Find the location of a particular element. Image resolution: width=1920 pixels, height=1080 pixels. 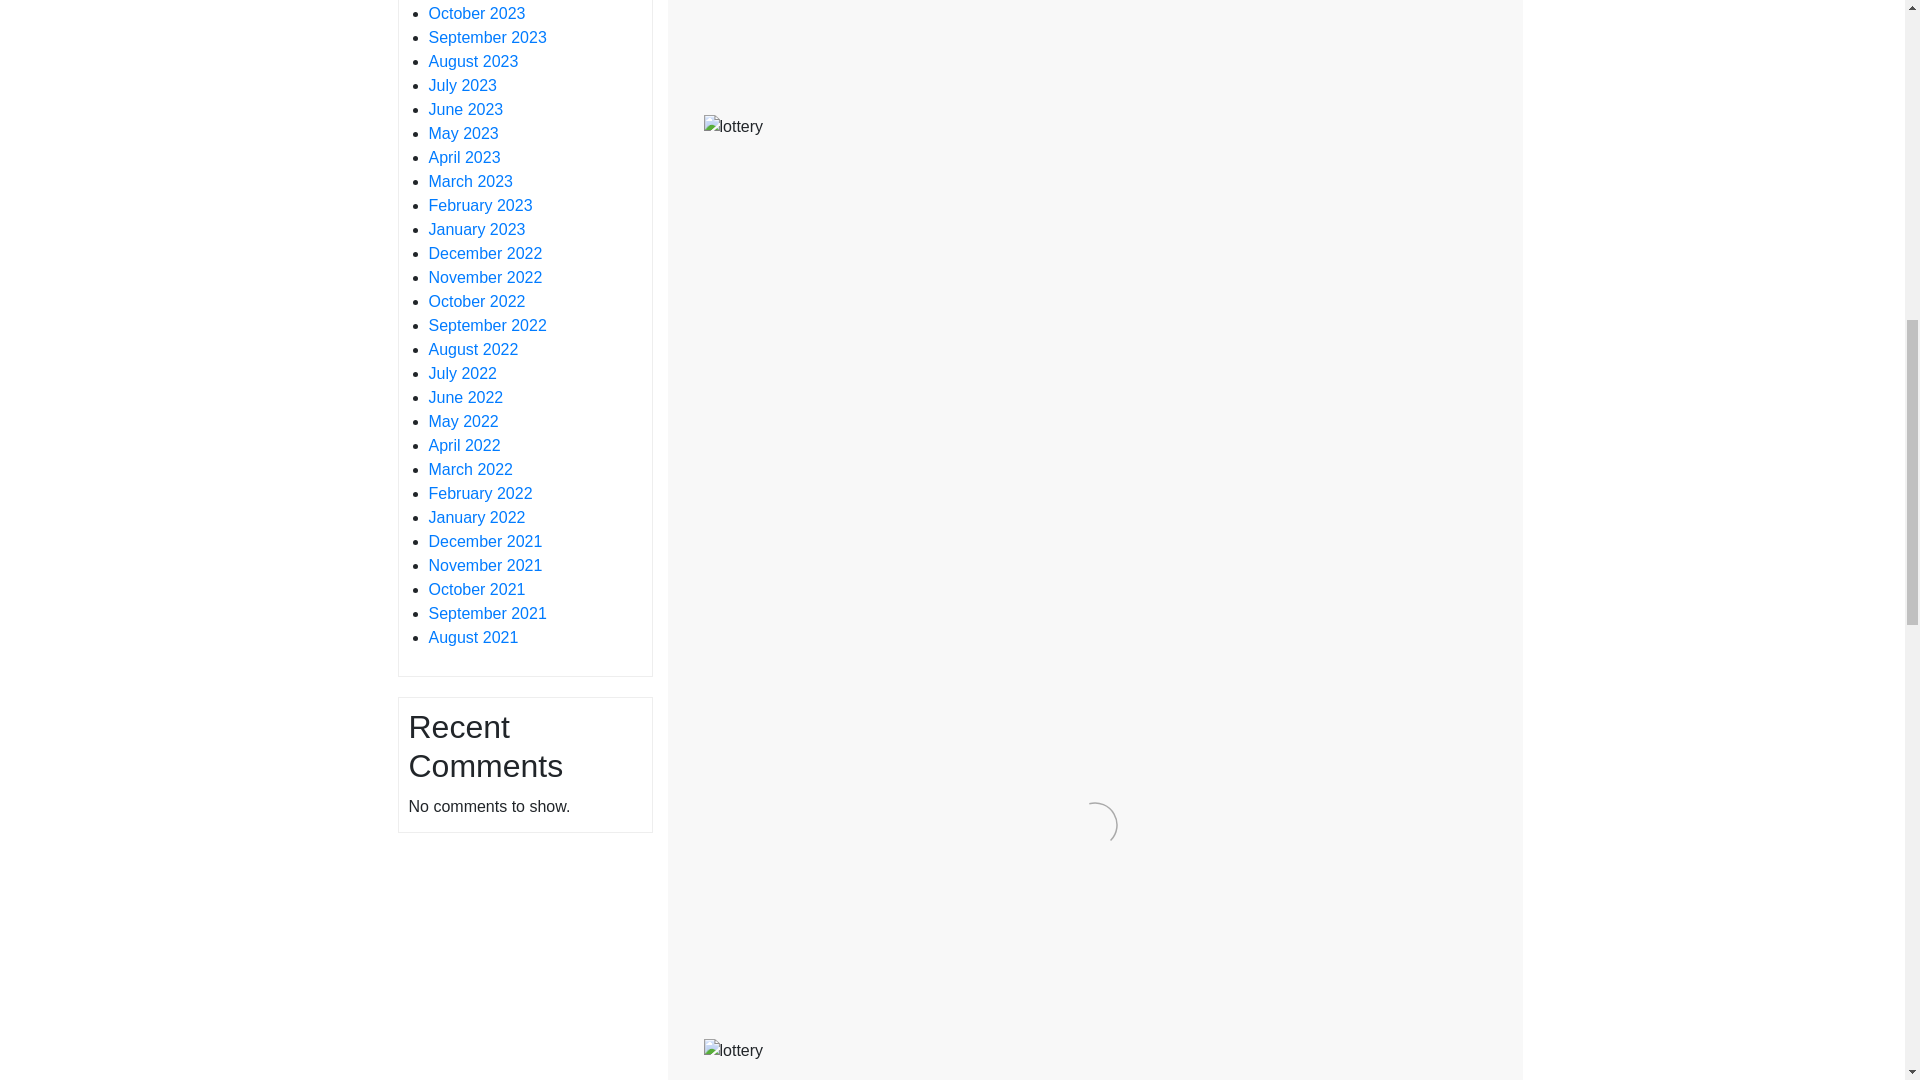

April 2023 is located at coordinates (464, 158).